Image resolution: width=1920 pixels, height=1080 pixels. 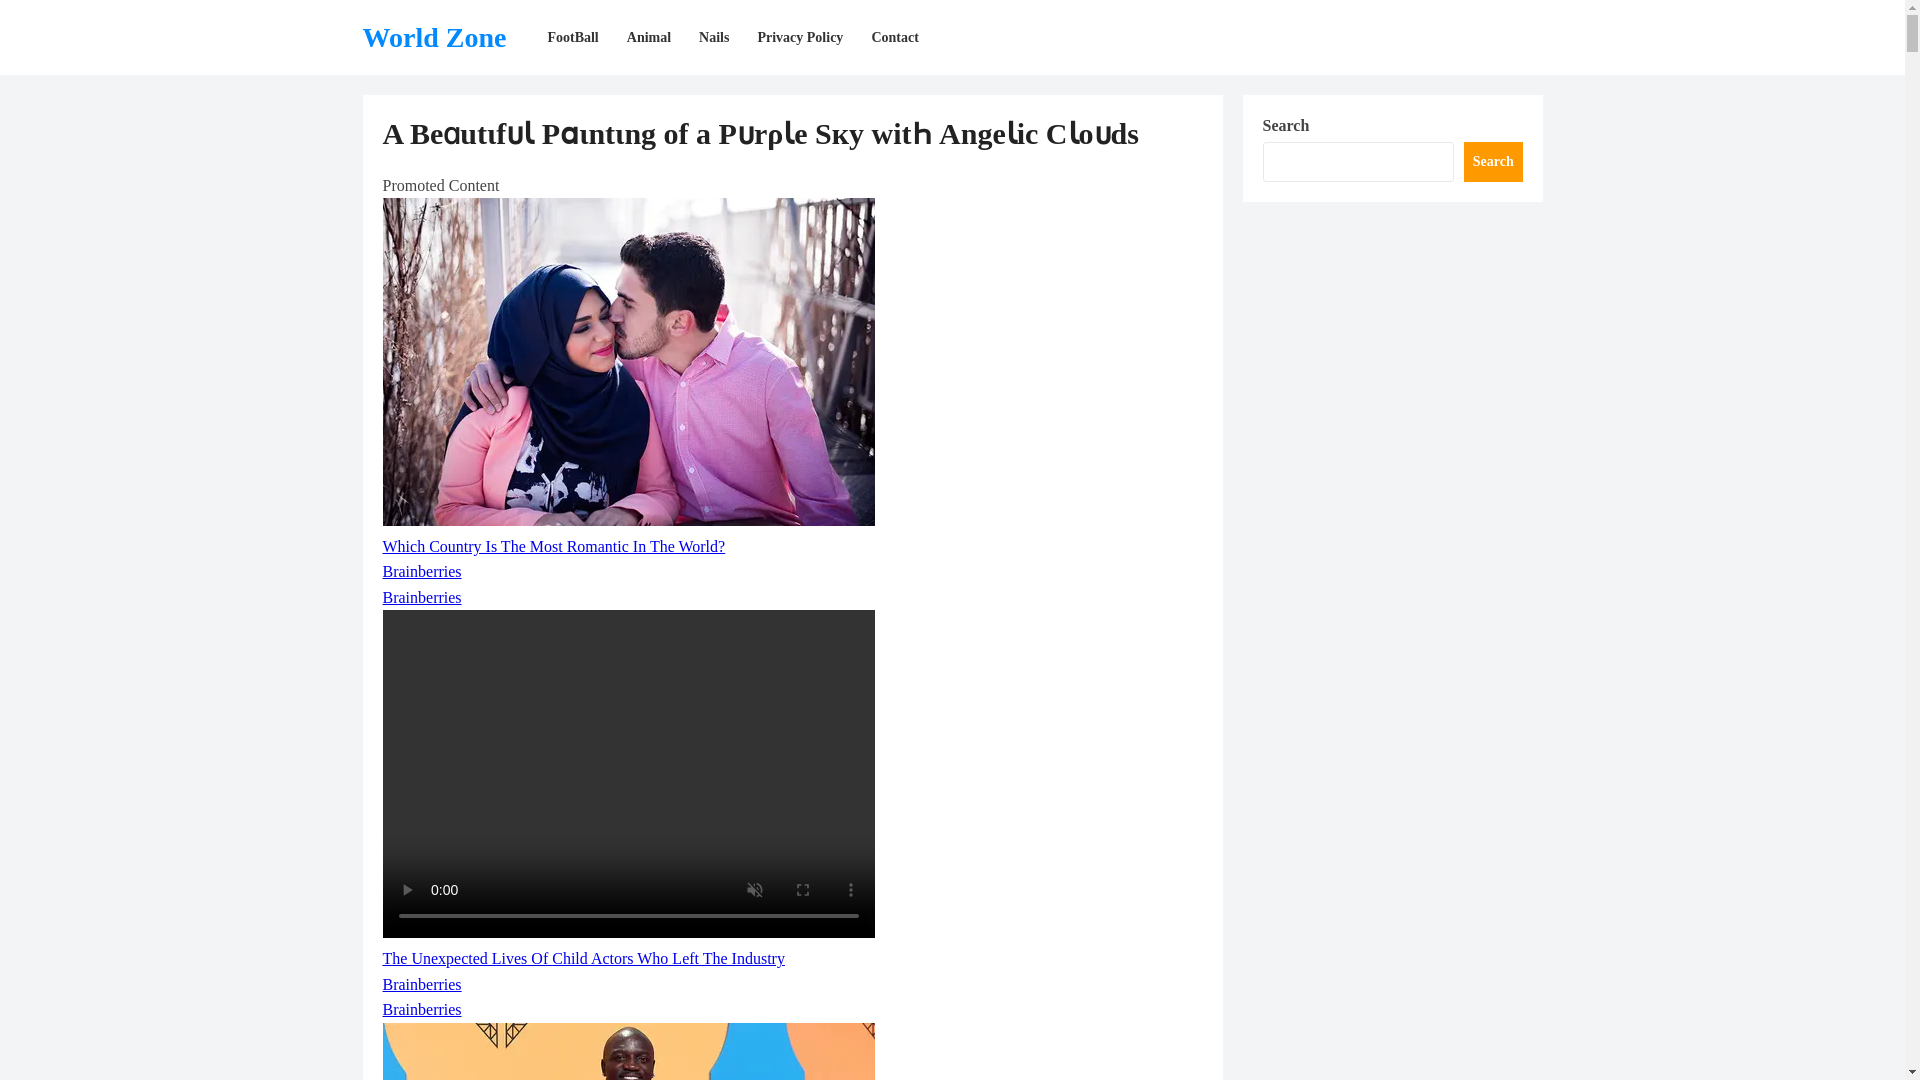 What do you see at coordinates (894, 37) in the screenshot?
I see `Contact` at bounding box center [894, 37].